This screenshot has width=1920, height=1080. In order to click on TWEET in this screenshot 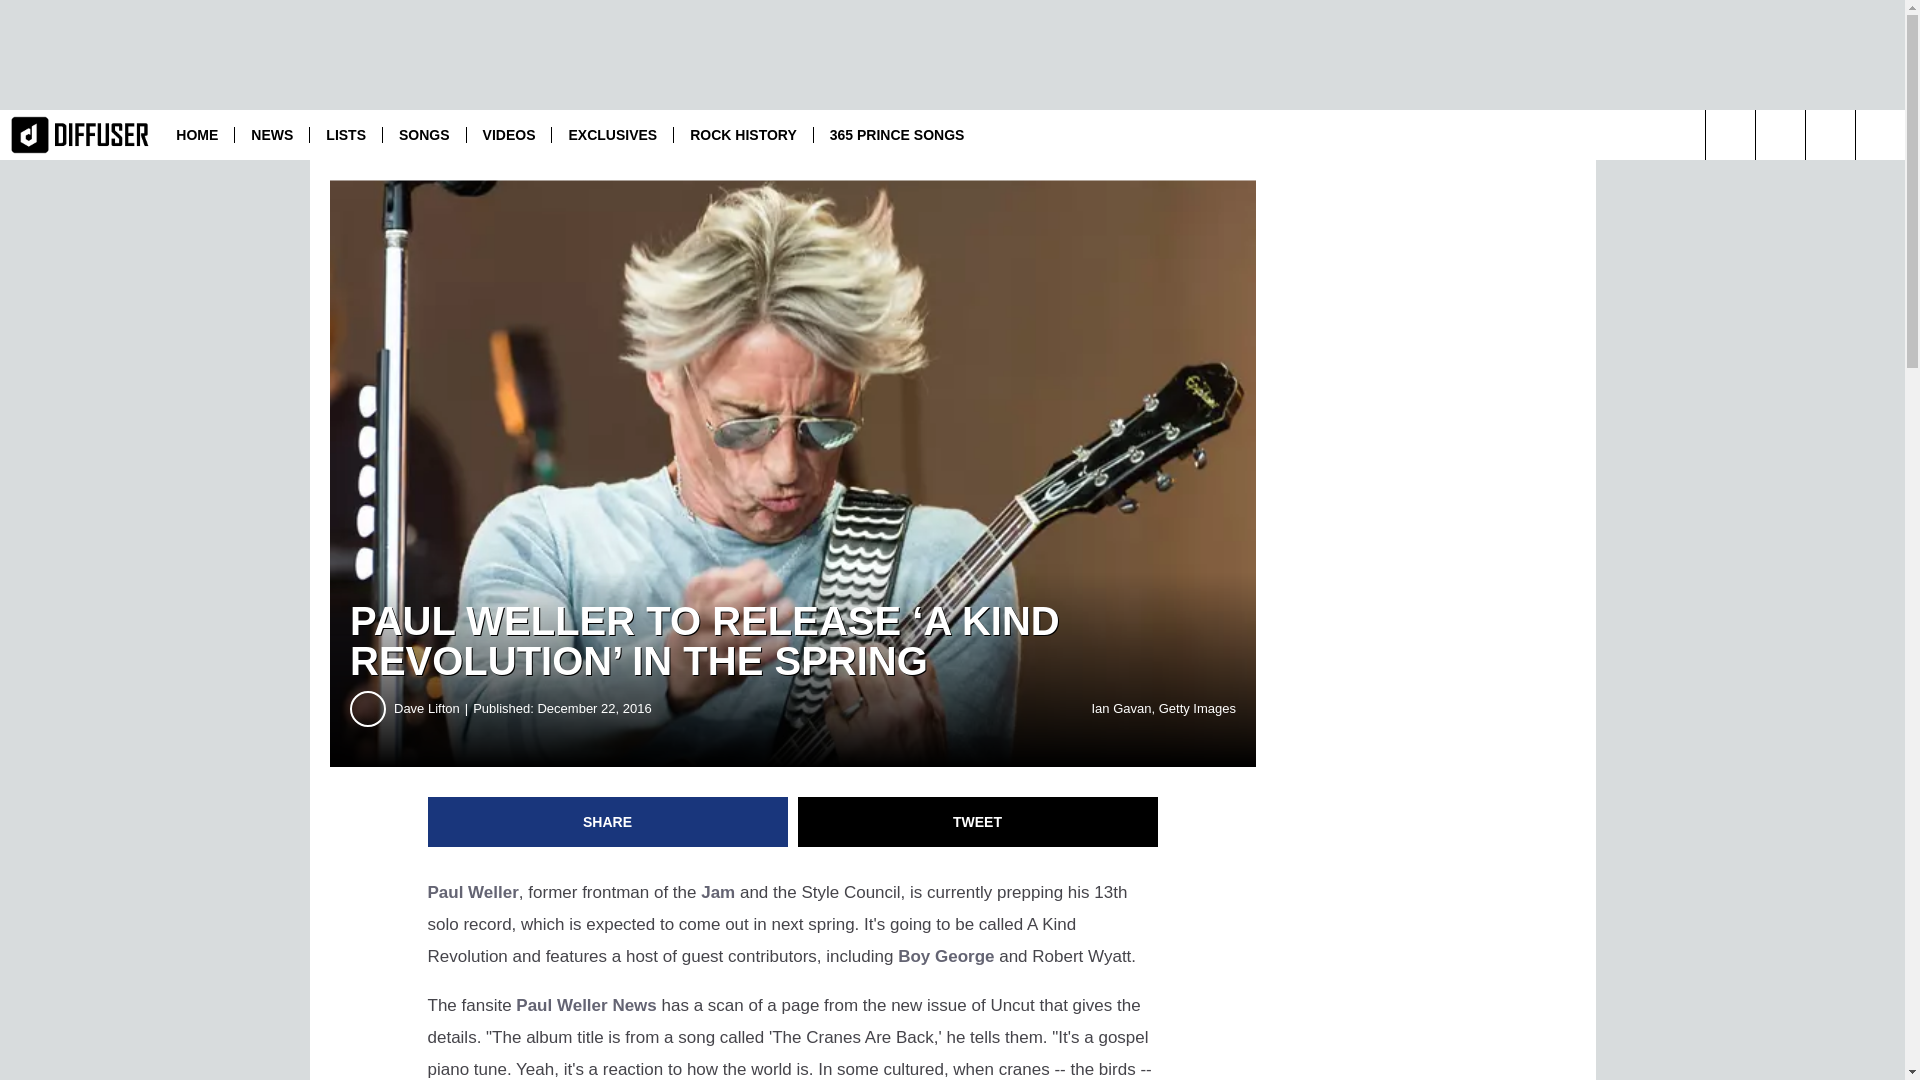, I will do `click(978, 822)`.